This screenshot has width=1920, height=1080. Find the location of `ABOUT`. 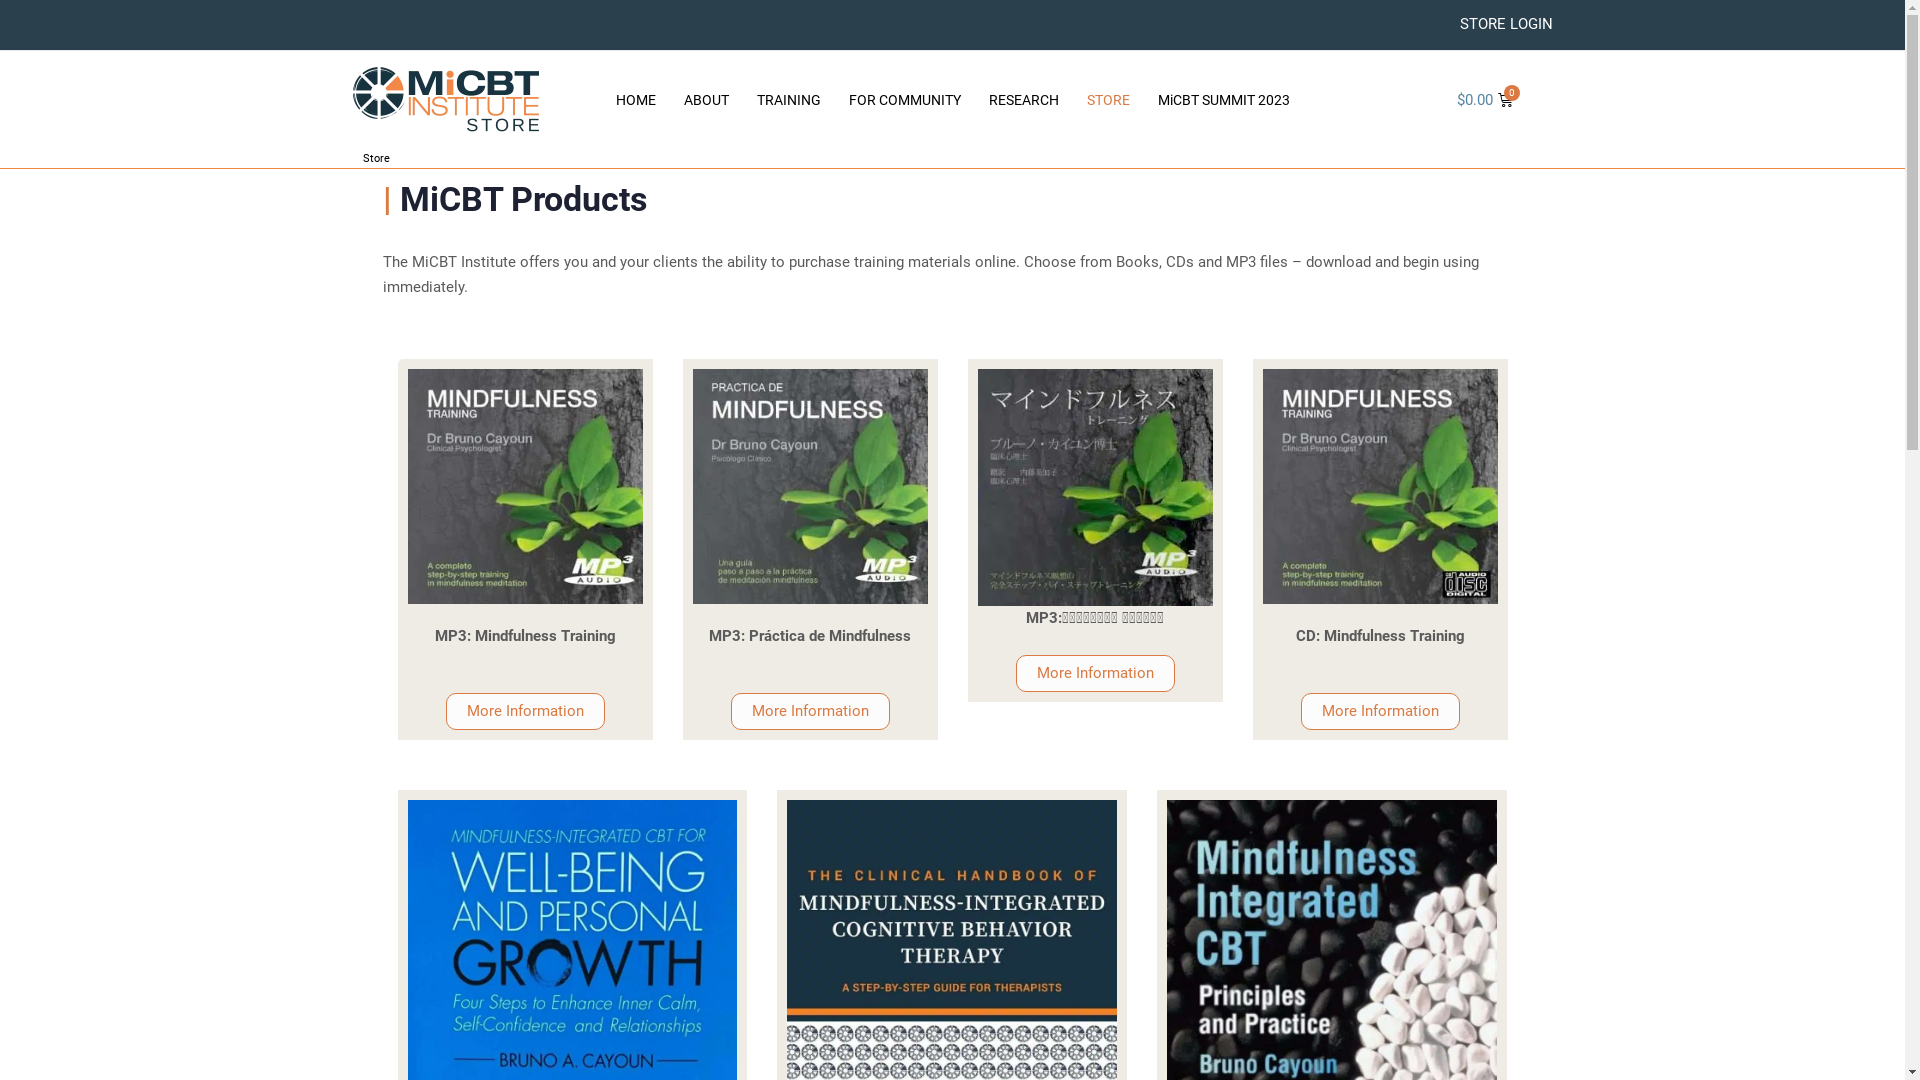

ABOUT is located at coordinates (706, 100).